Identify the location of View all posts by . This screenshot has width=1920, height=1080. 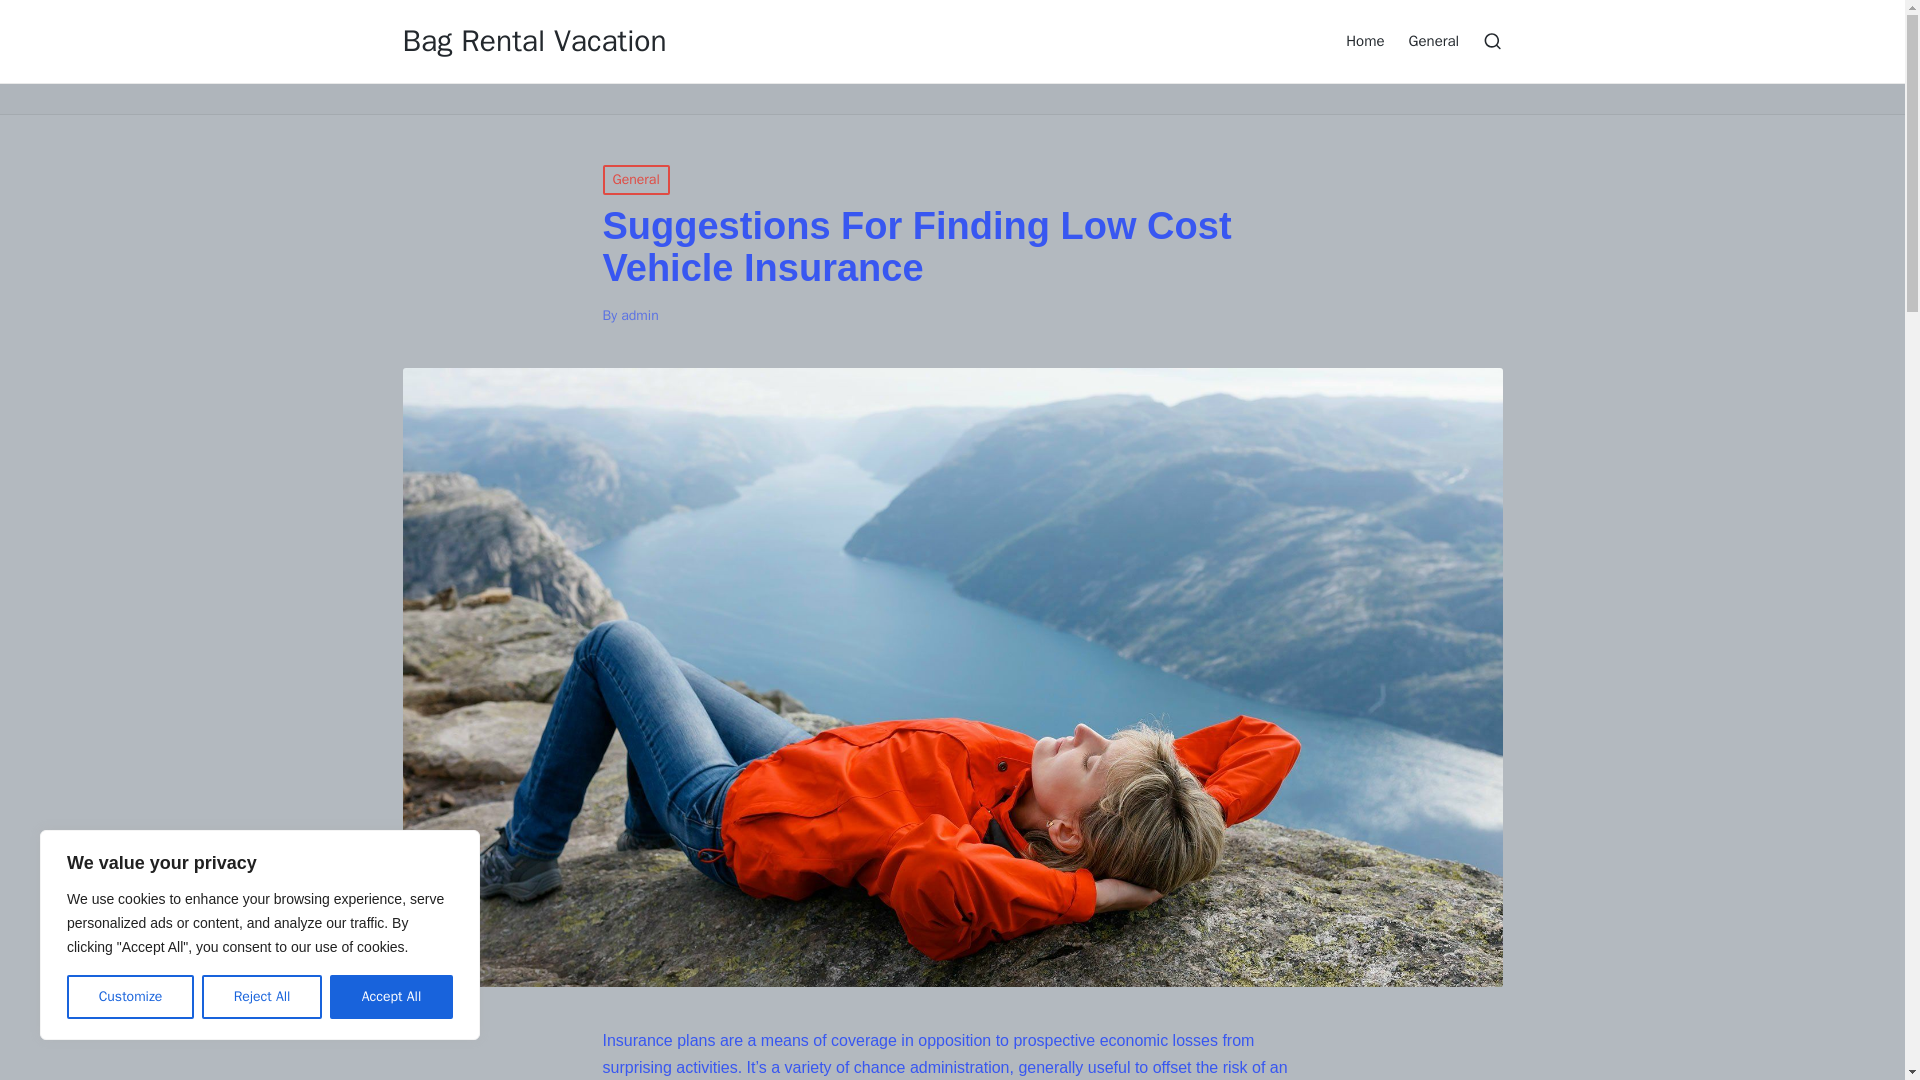
(639, 315).